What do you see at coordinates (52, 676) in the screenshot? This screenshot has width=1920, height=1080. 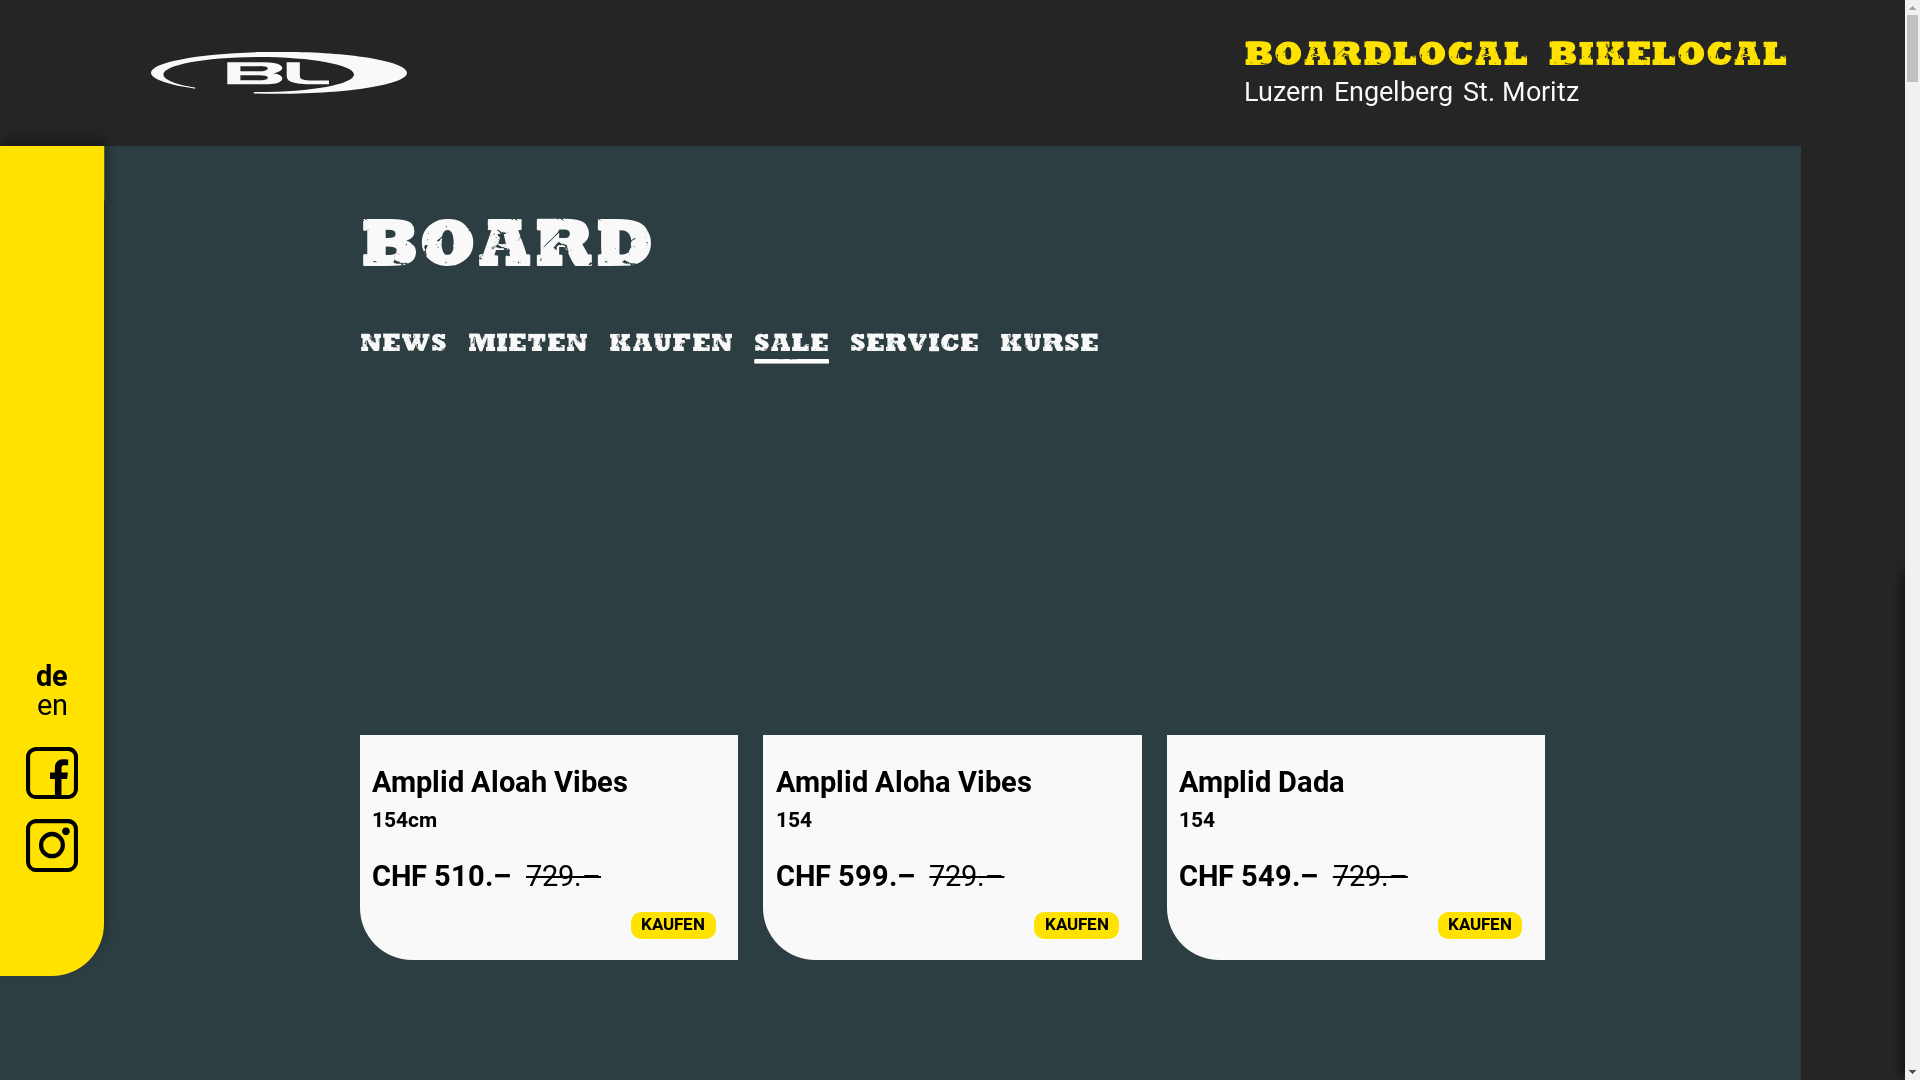 I see `de` at bounding box center [52, 676].